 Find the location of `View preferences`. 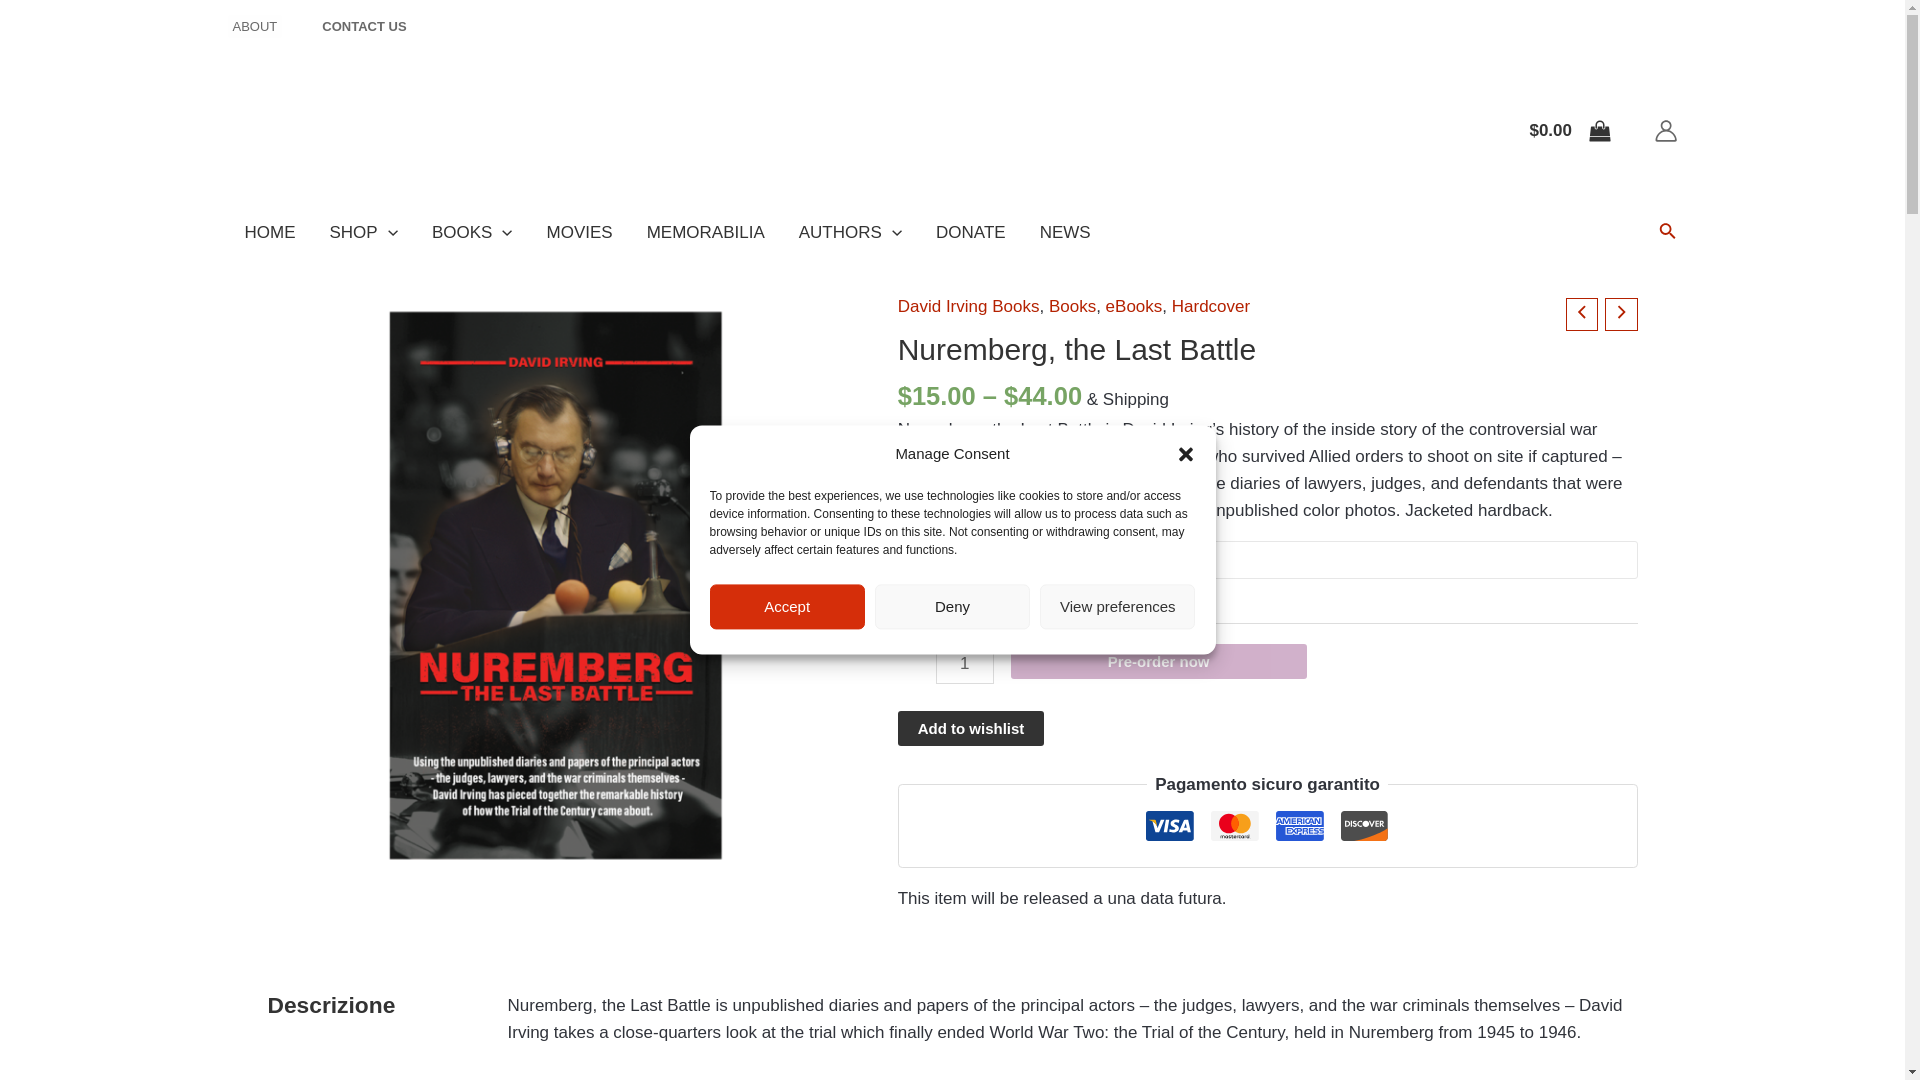

View preferences is located at coordinates (1117, 618).